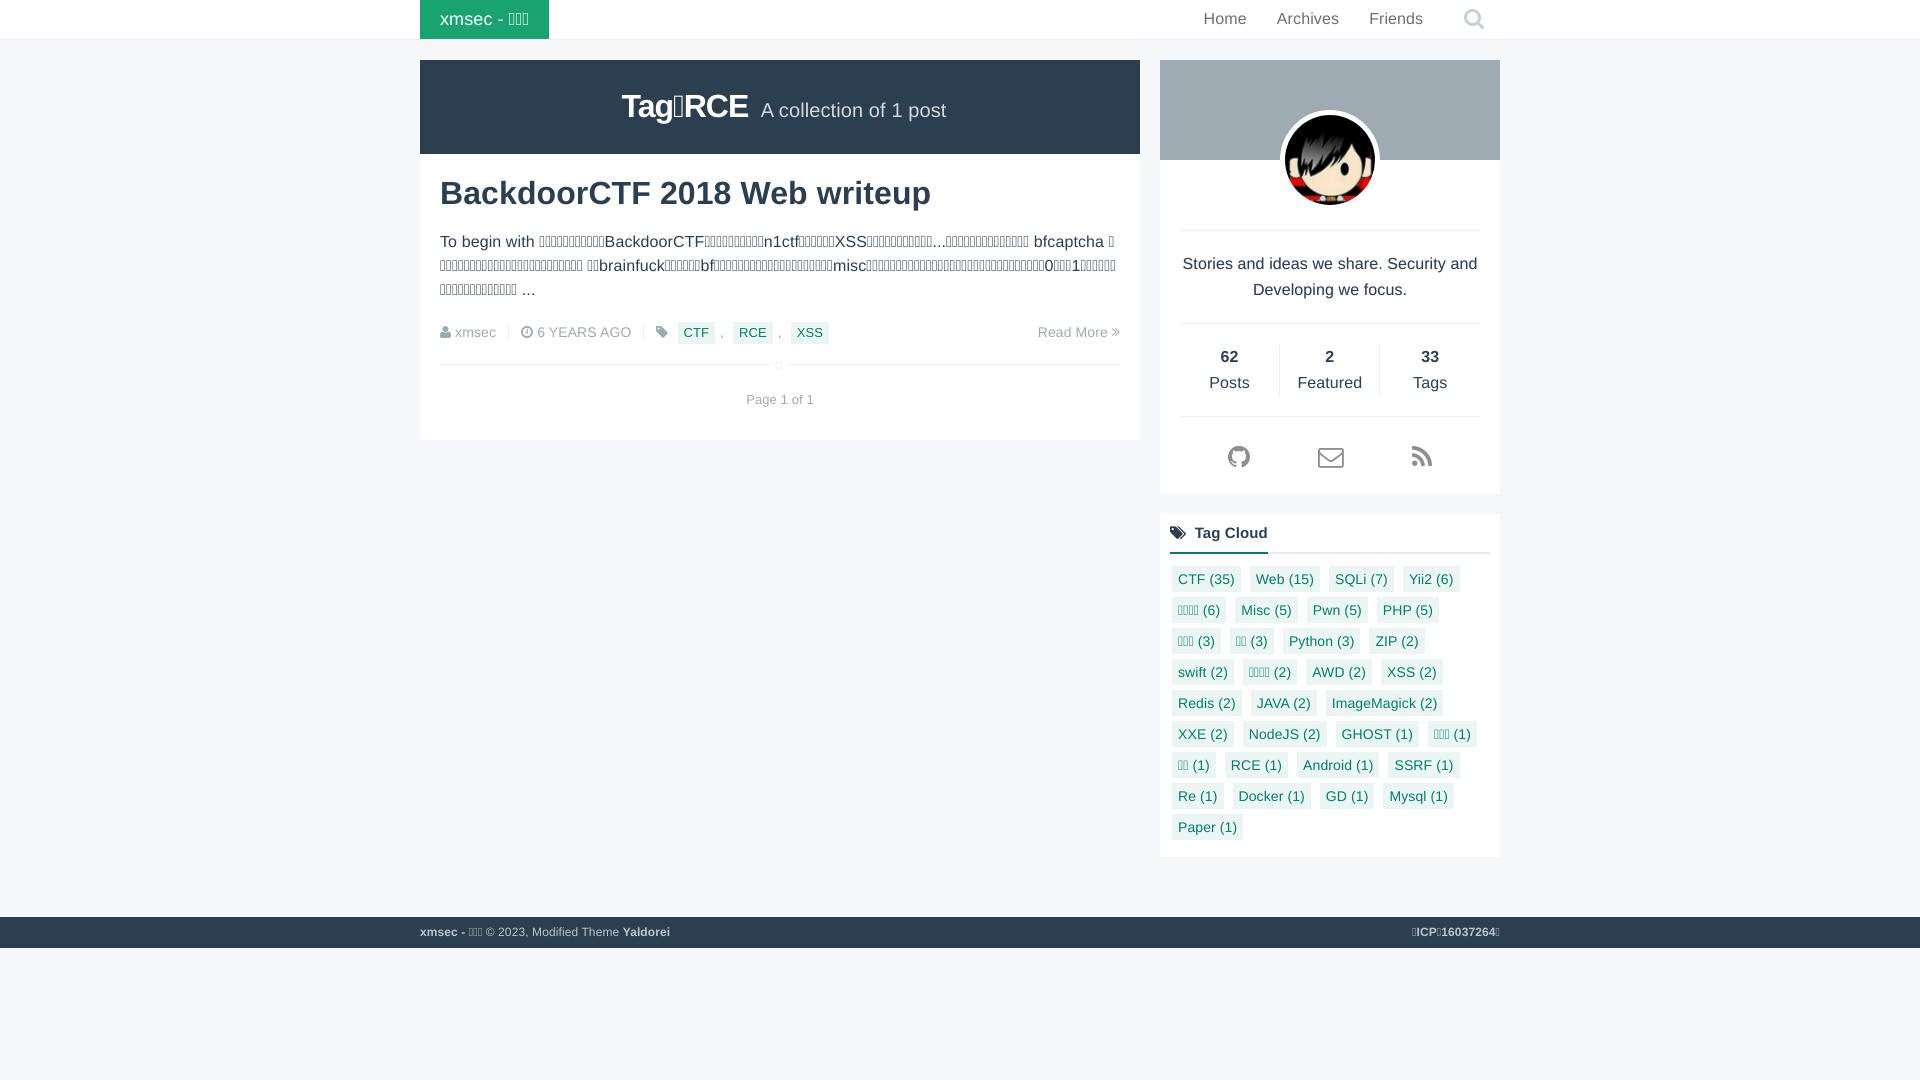 This screenshot has width=1920, height=1080. Describe the element at coordinates (1424, 765) in the screenshot. I see `SSRF (1)` at that location.